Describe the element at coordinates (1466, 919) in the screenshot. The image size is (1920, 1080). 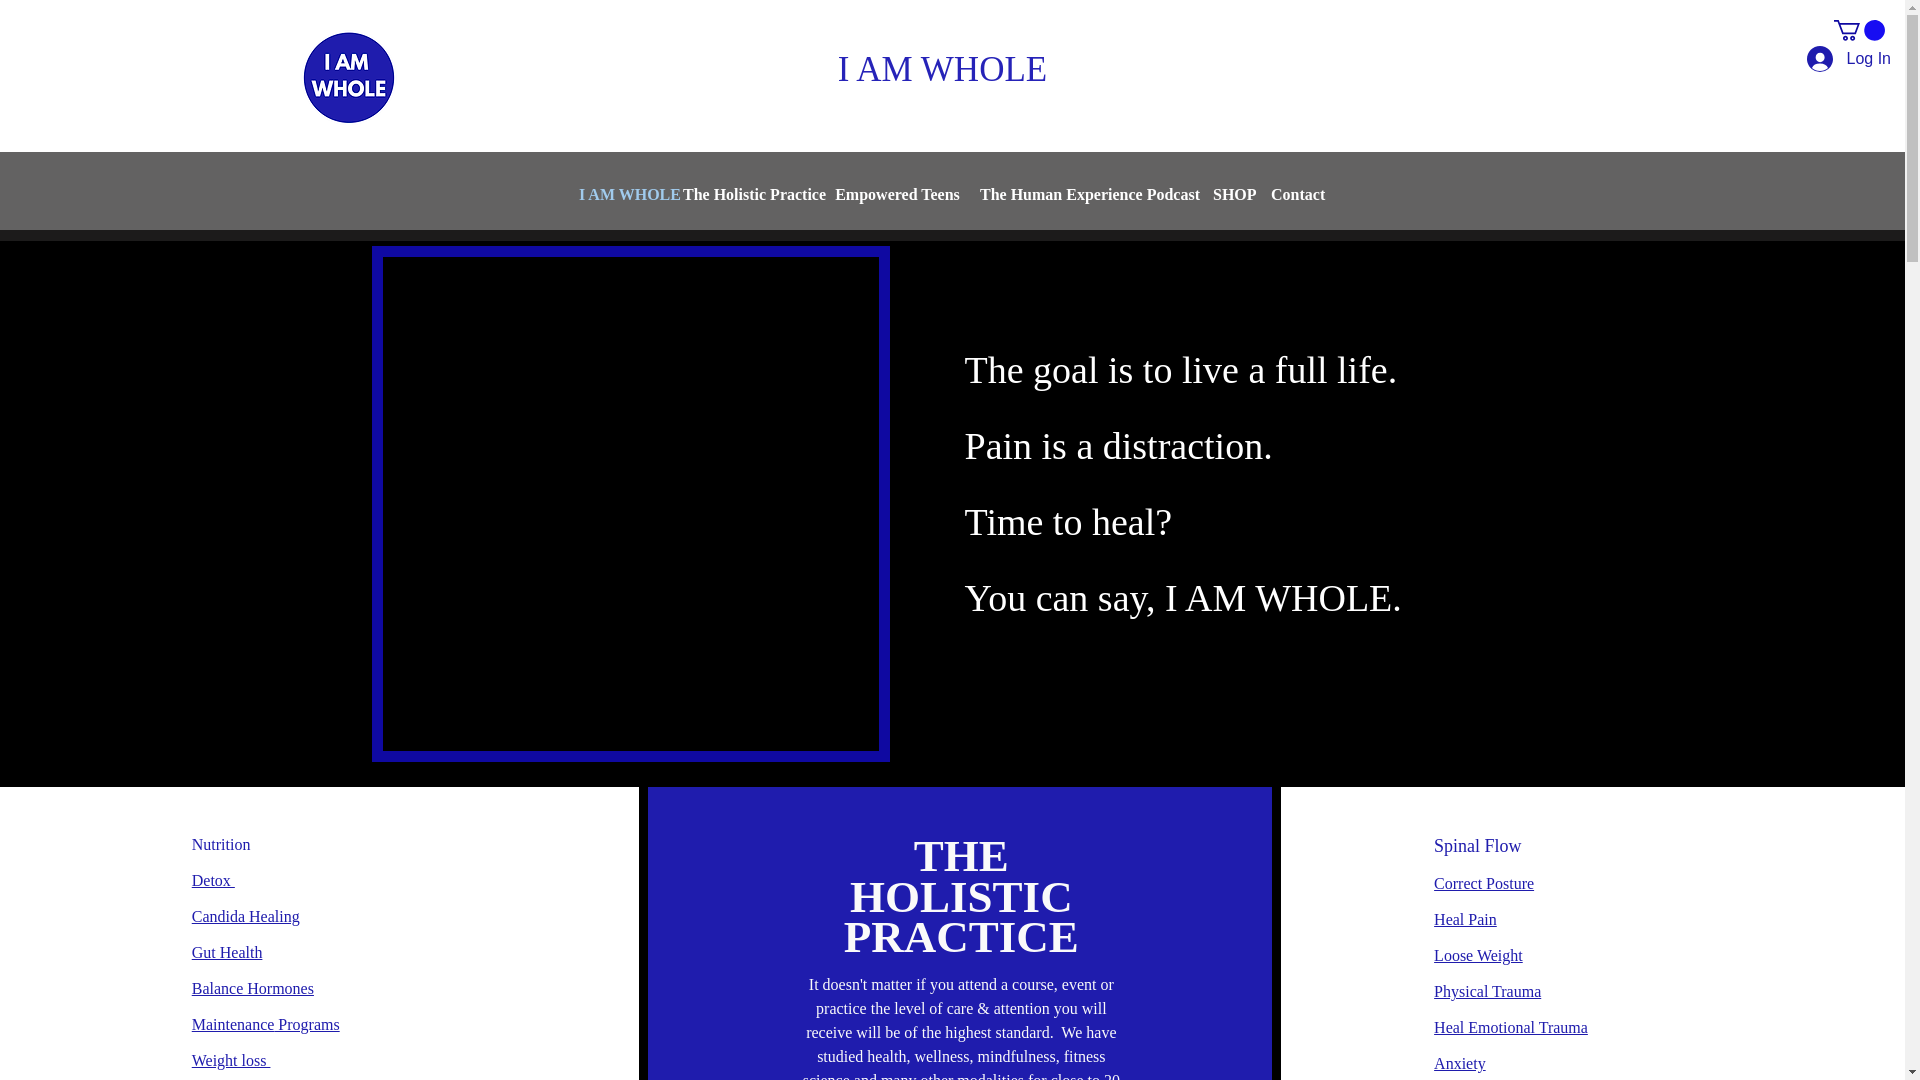
I see `Heal Pain` at that location.